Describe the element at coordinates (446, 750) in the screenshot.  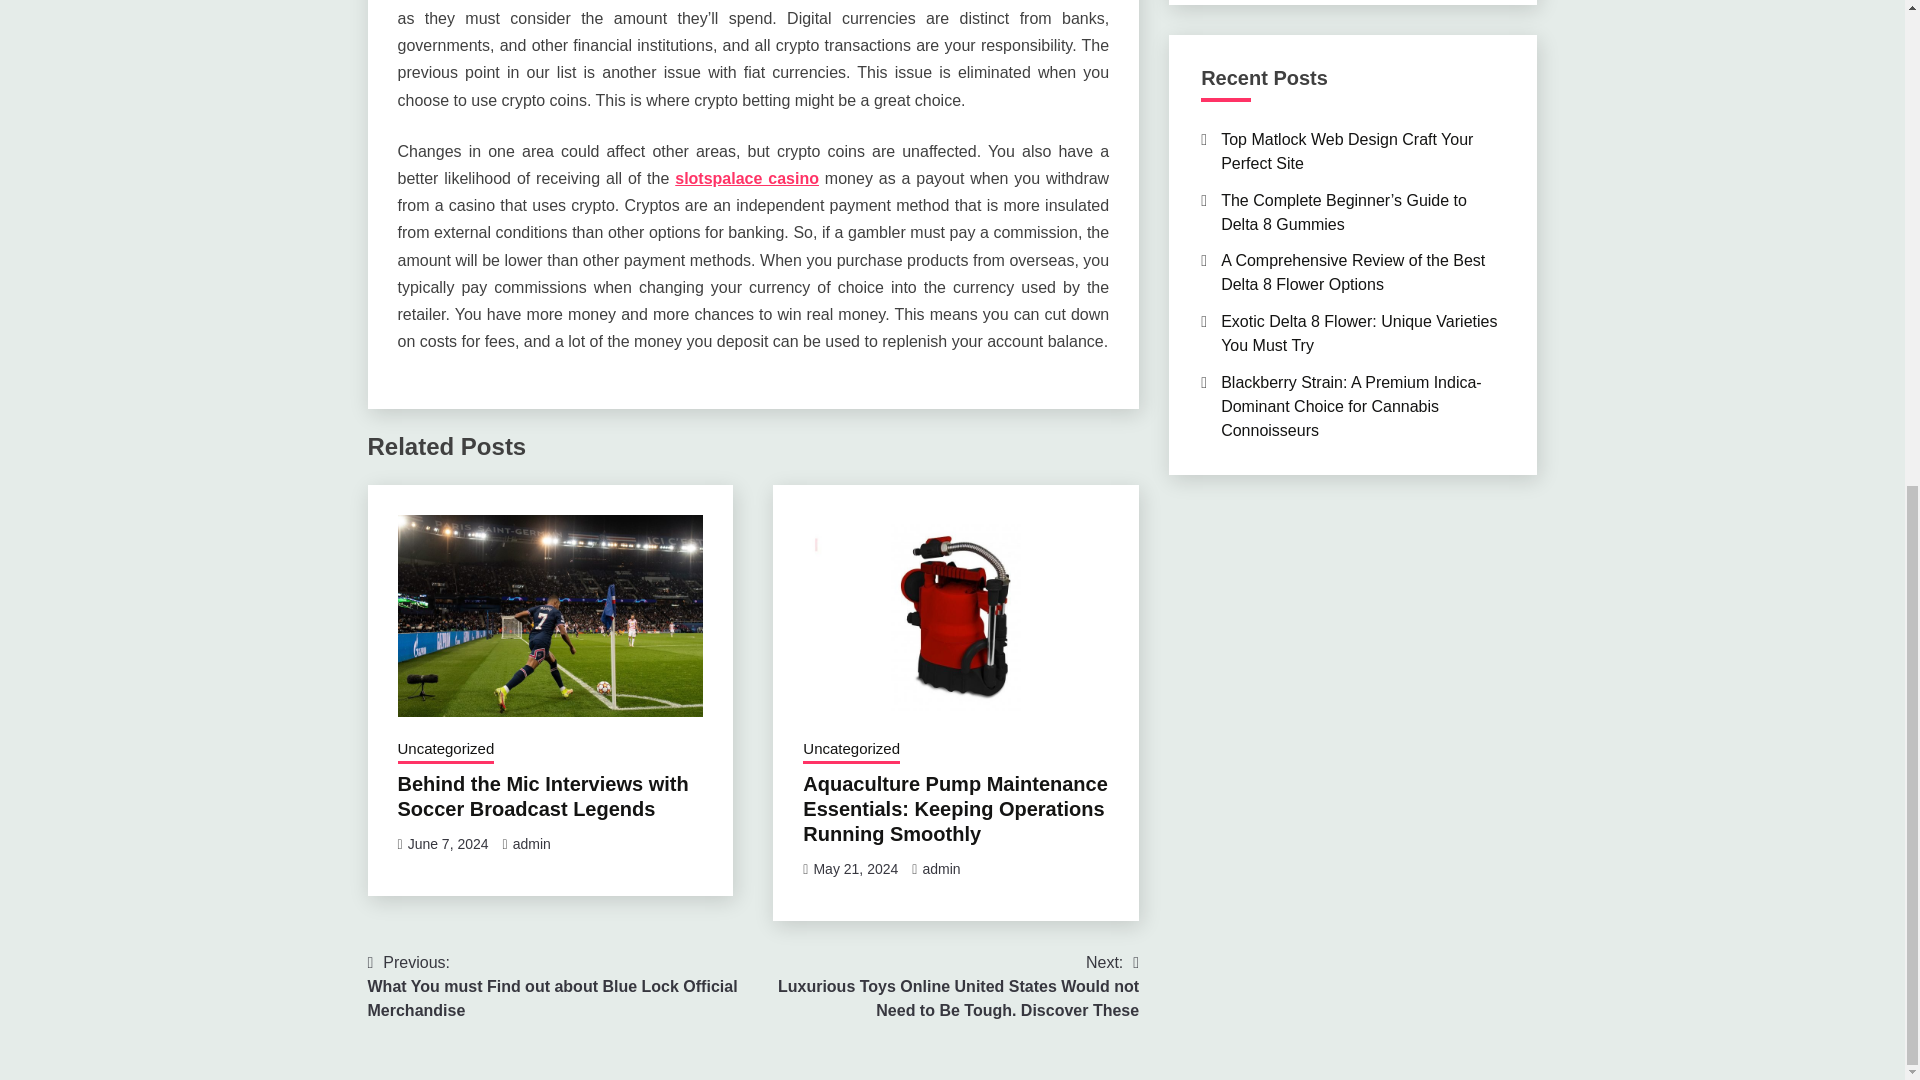
I see `Uncategorized` at that location.